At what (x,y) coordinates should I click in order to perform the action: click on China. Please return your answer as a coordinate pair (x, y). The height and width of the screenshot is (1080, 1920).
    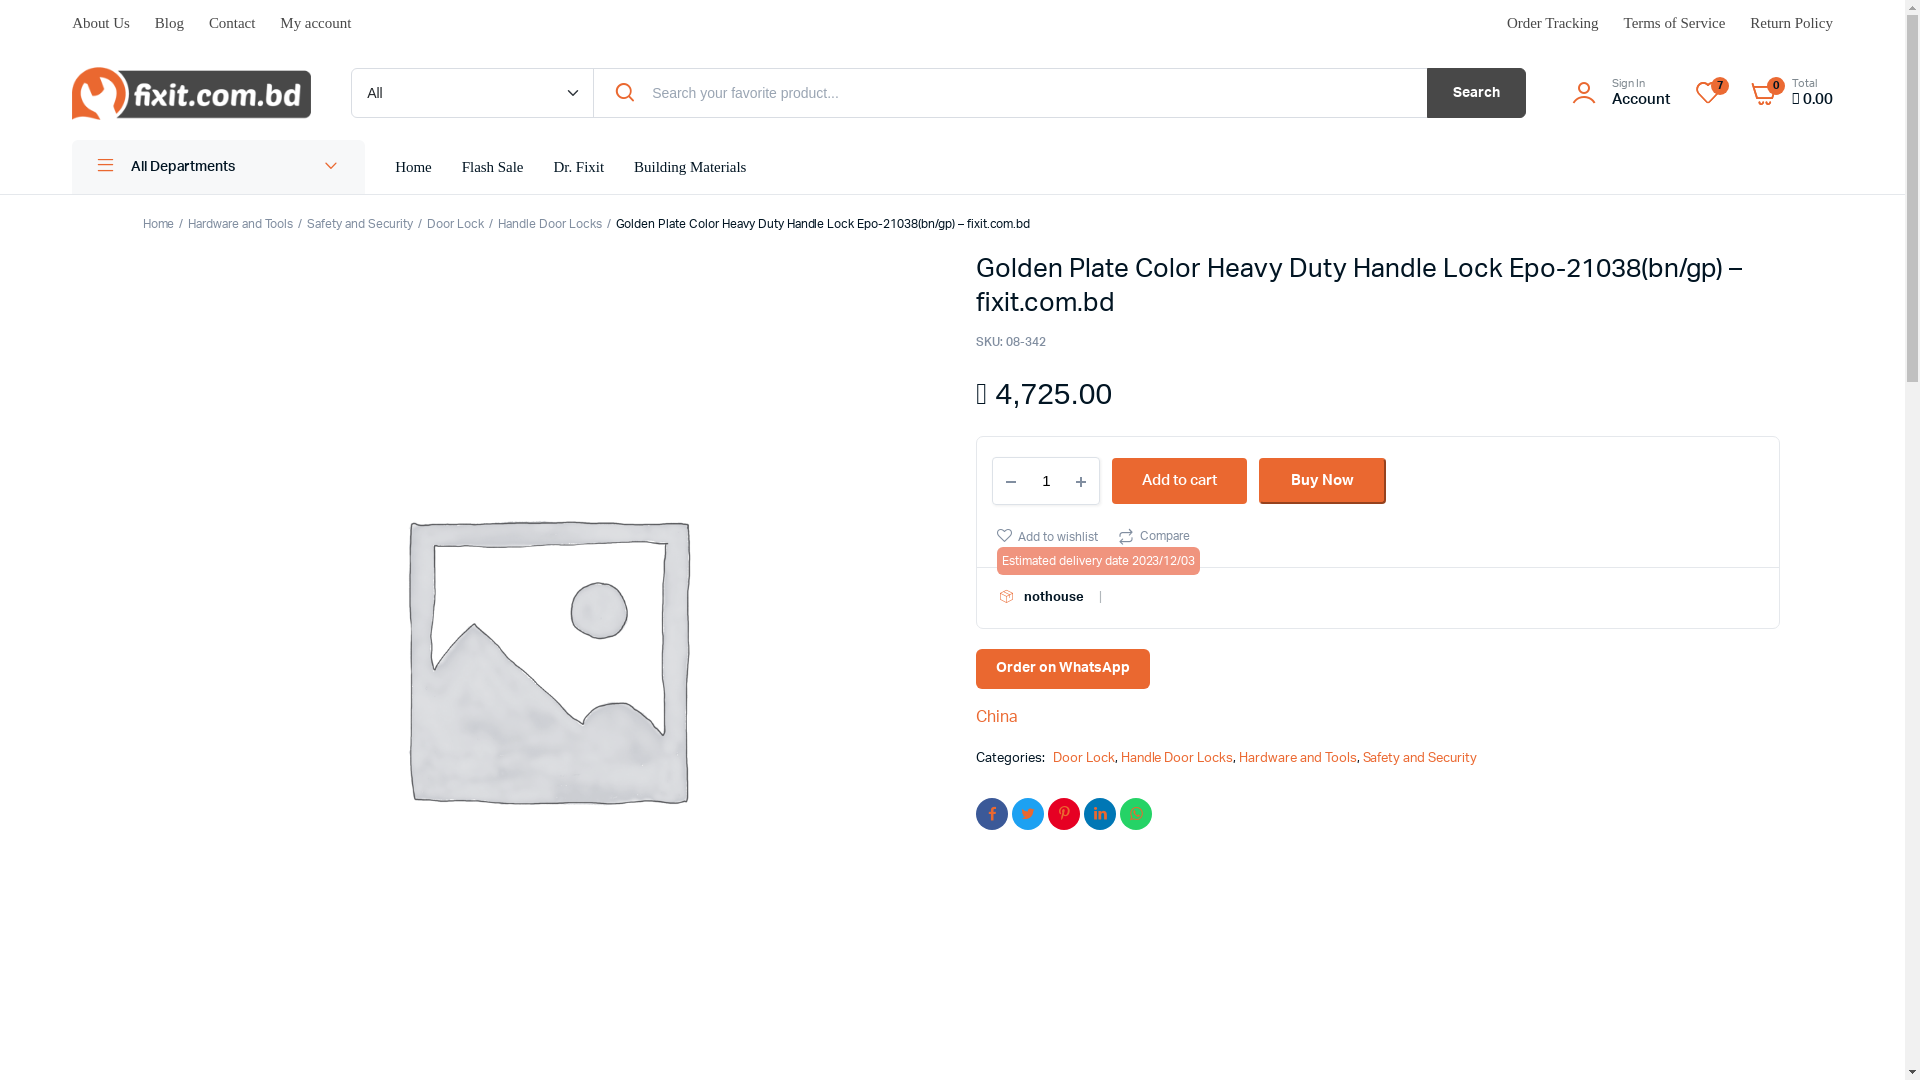
    Looking at the image, I should click on (996, 717).